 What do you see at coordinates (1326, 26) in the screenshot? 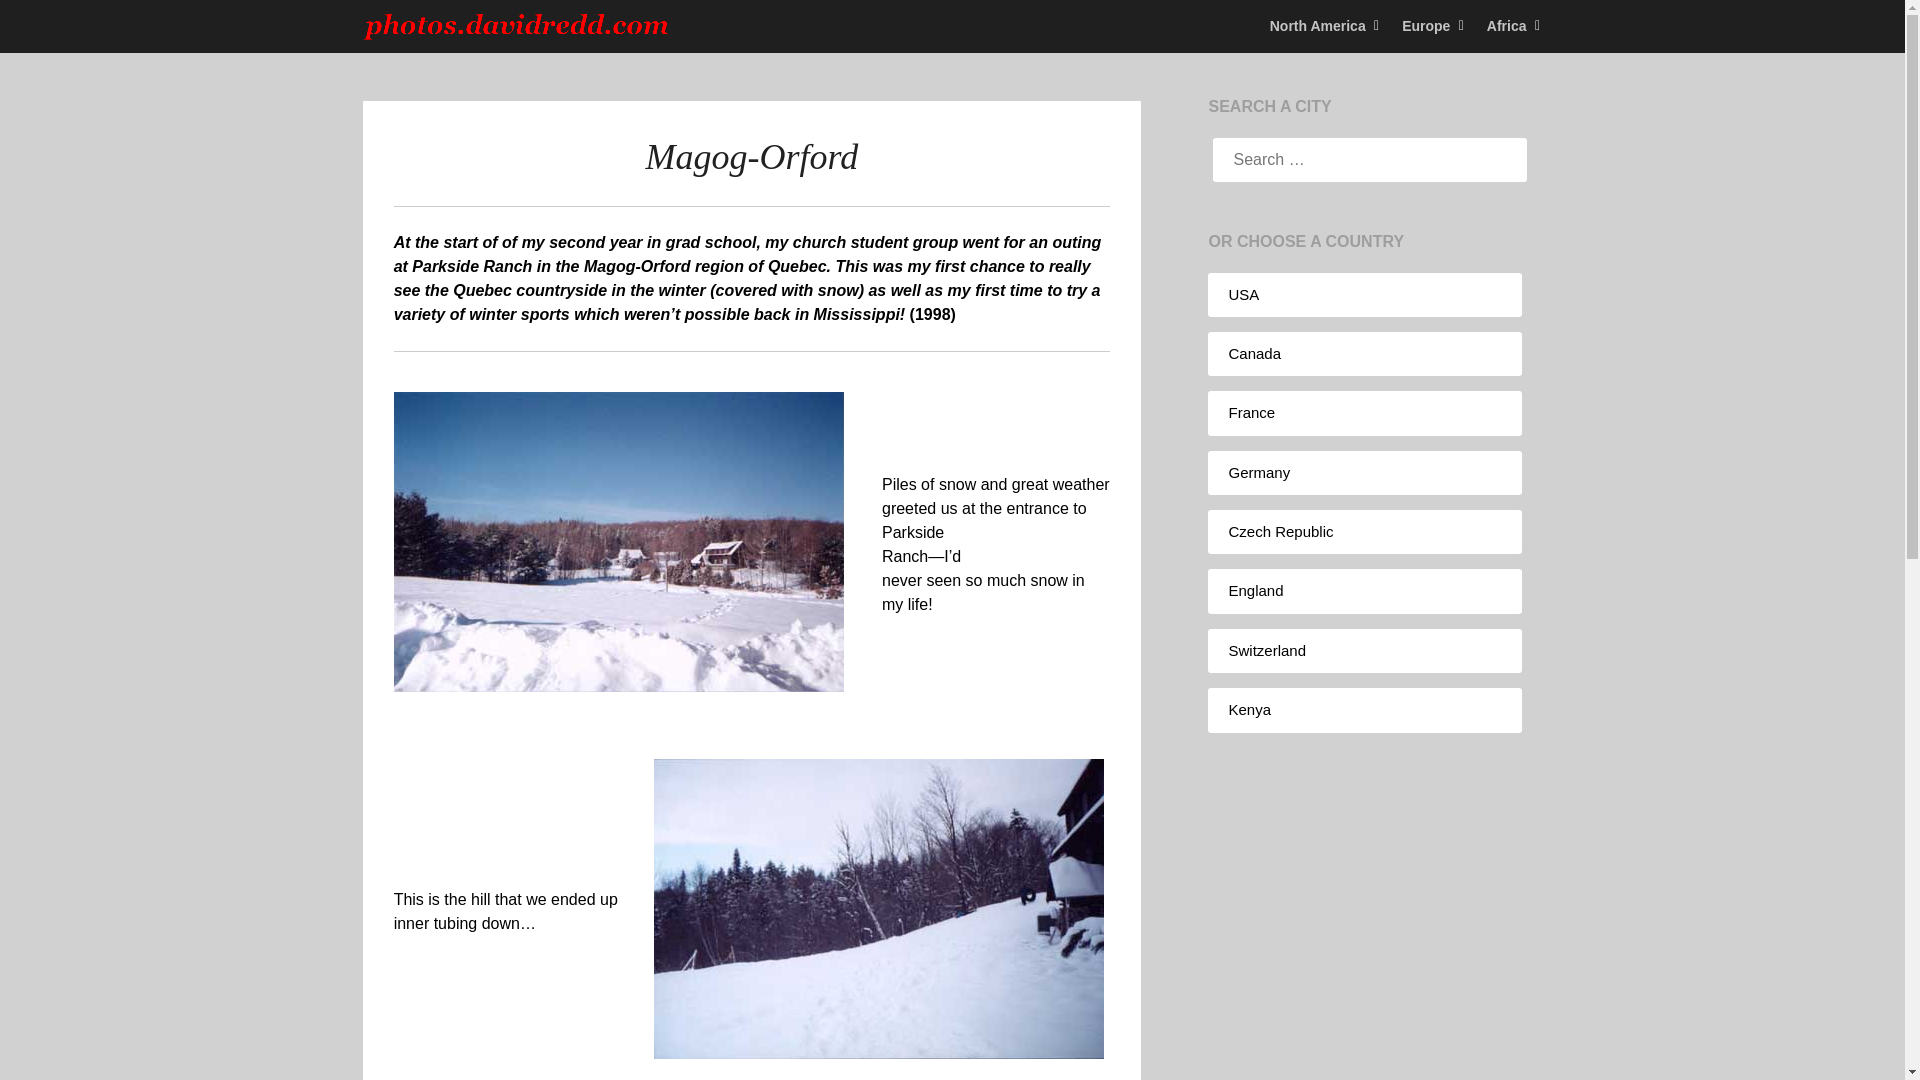
I see `North America` at bounding box center [1326, 26].